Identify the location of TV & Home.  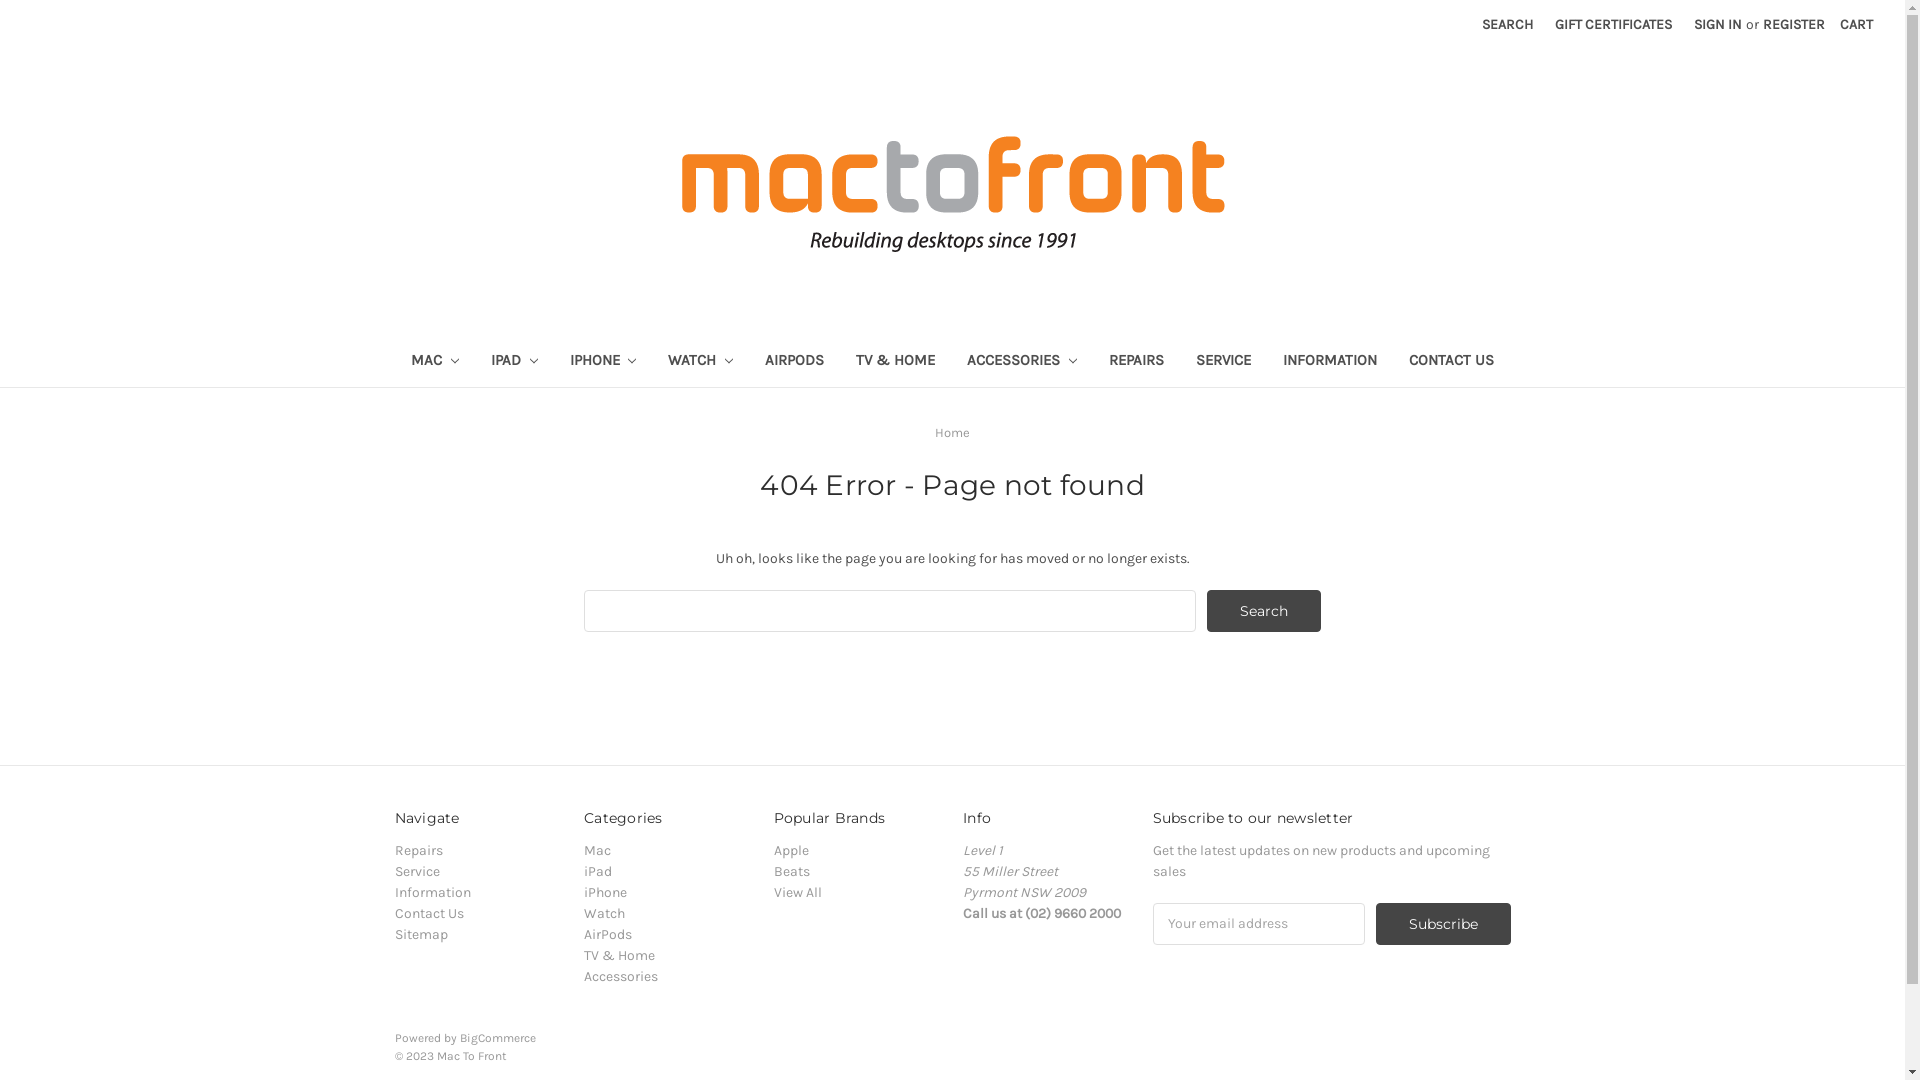
(620, 956).